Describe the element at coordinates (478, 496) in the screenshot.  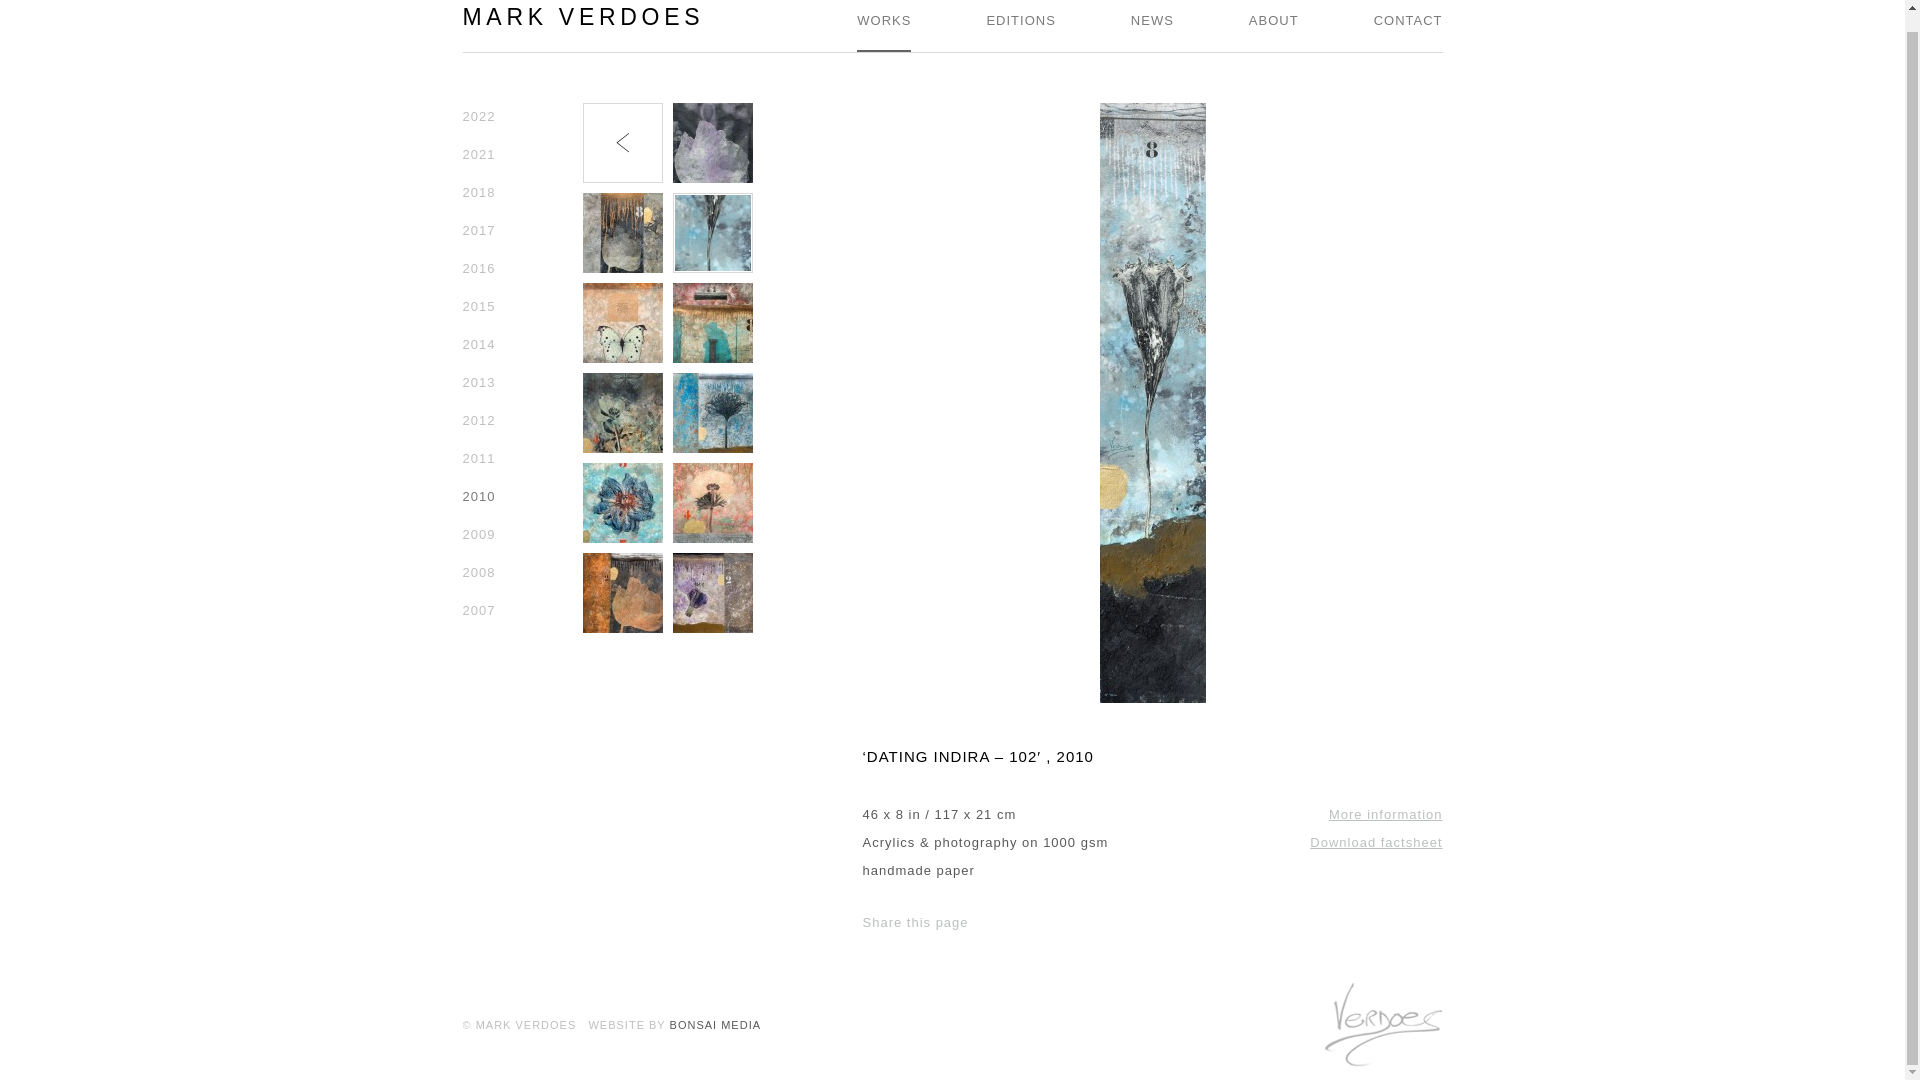
I see `2010` at that location.